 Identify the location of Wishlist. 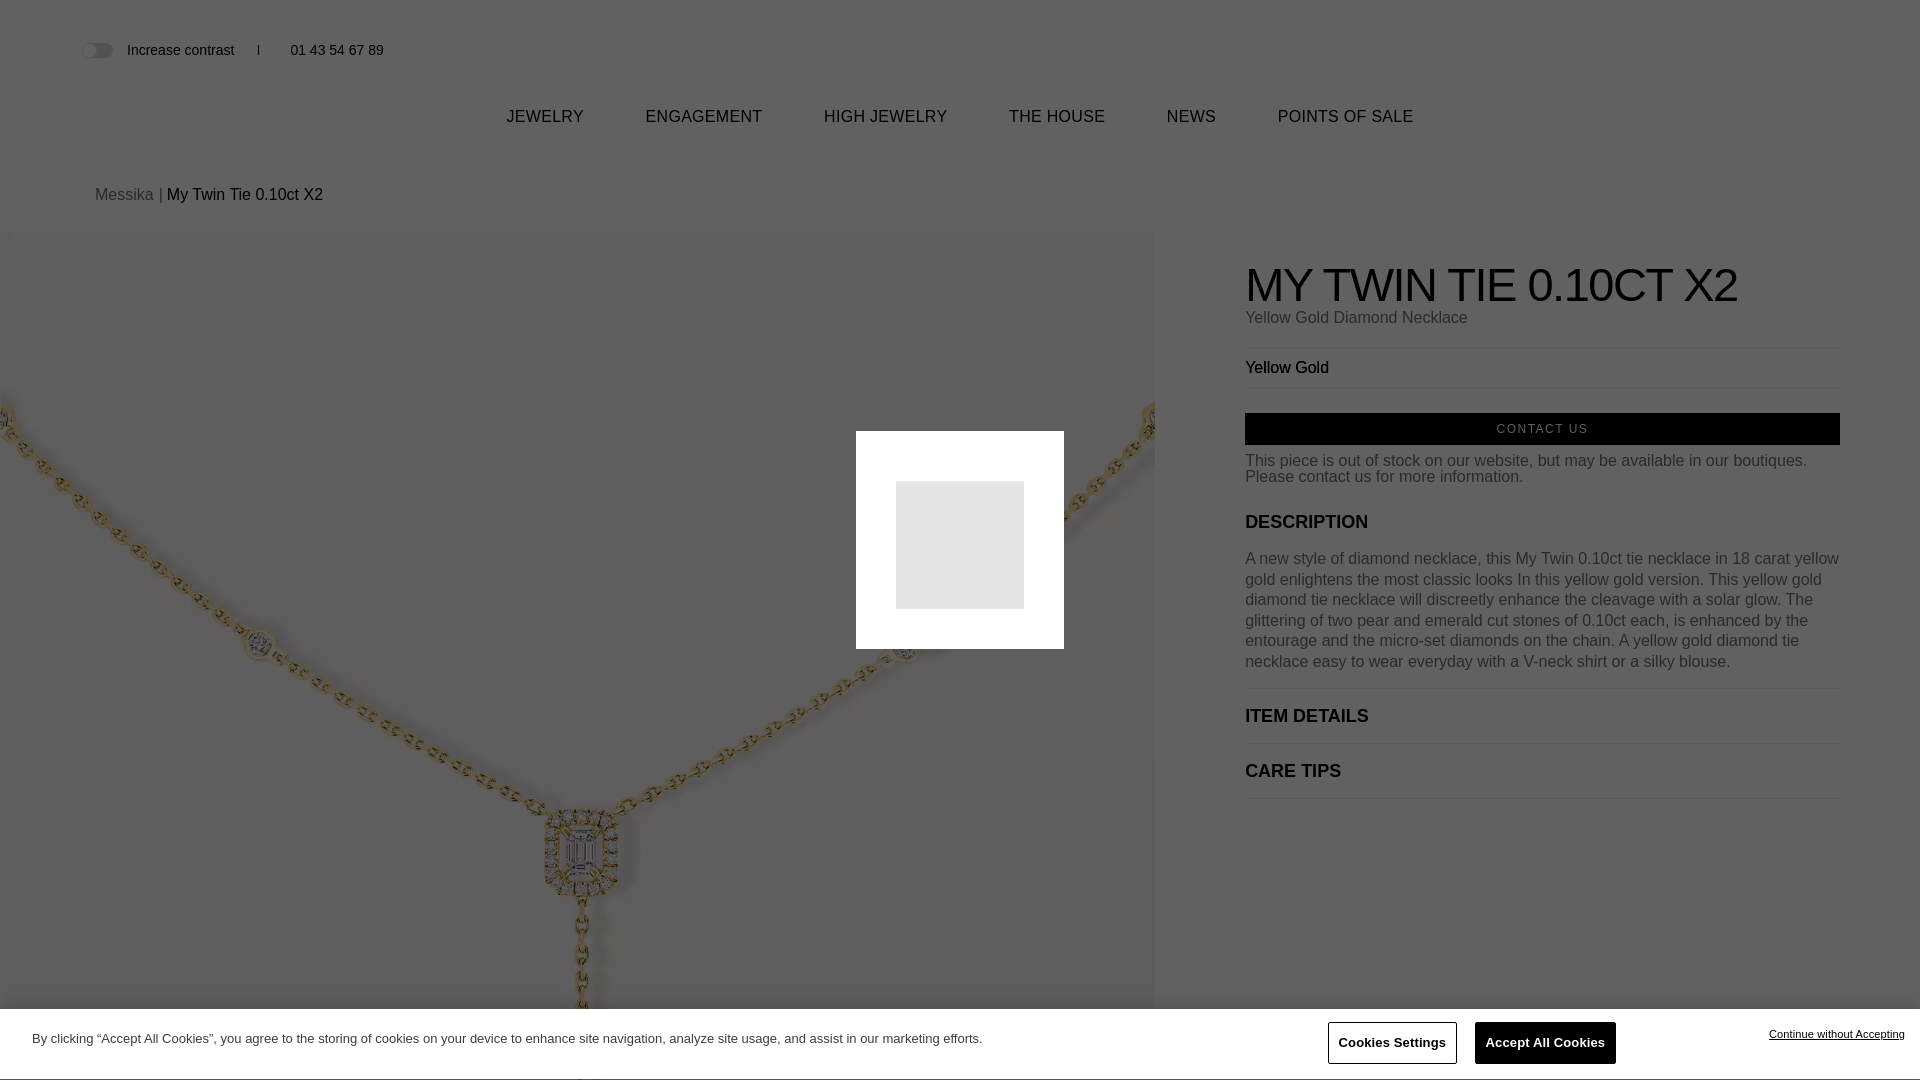
(1794, 50).